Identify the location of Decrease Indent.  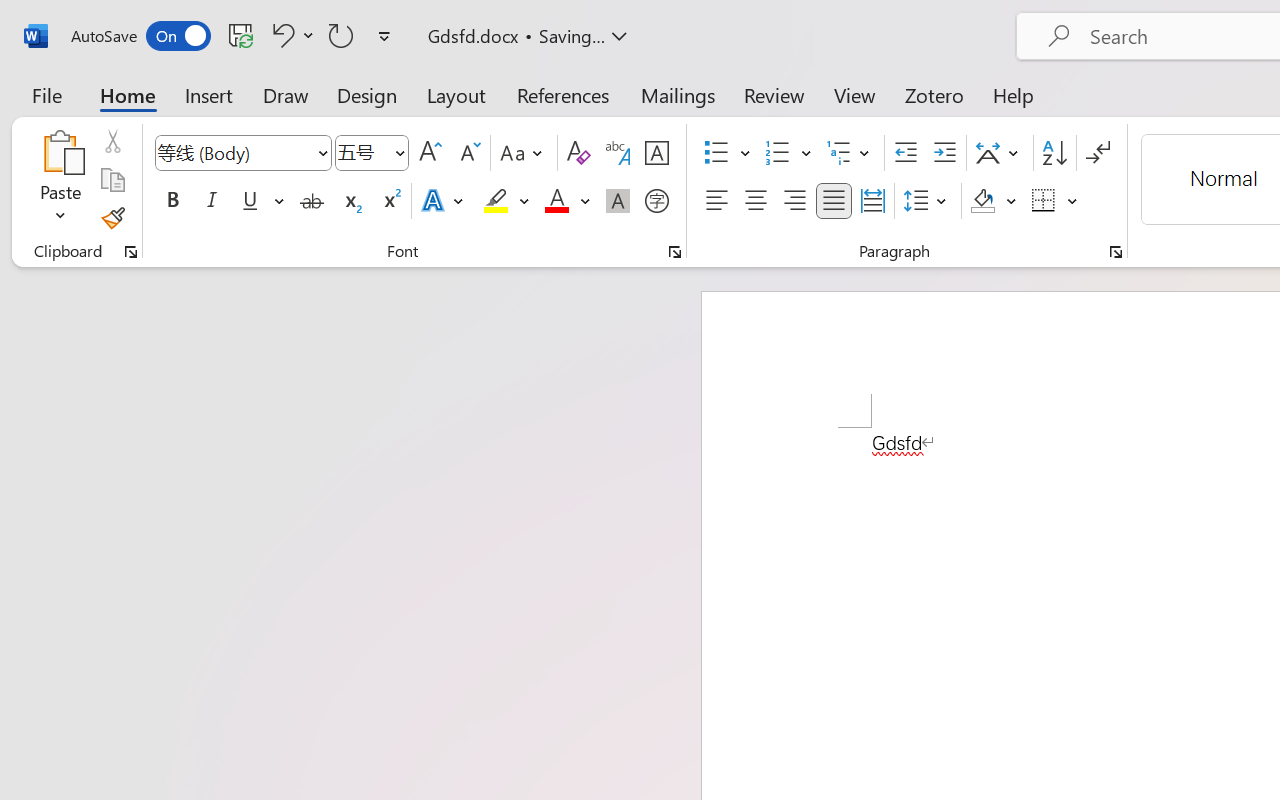
(906, 153).